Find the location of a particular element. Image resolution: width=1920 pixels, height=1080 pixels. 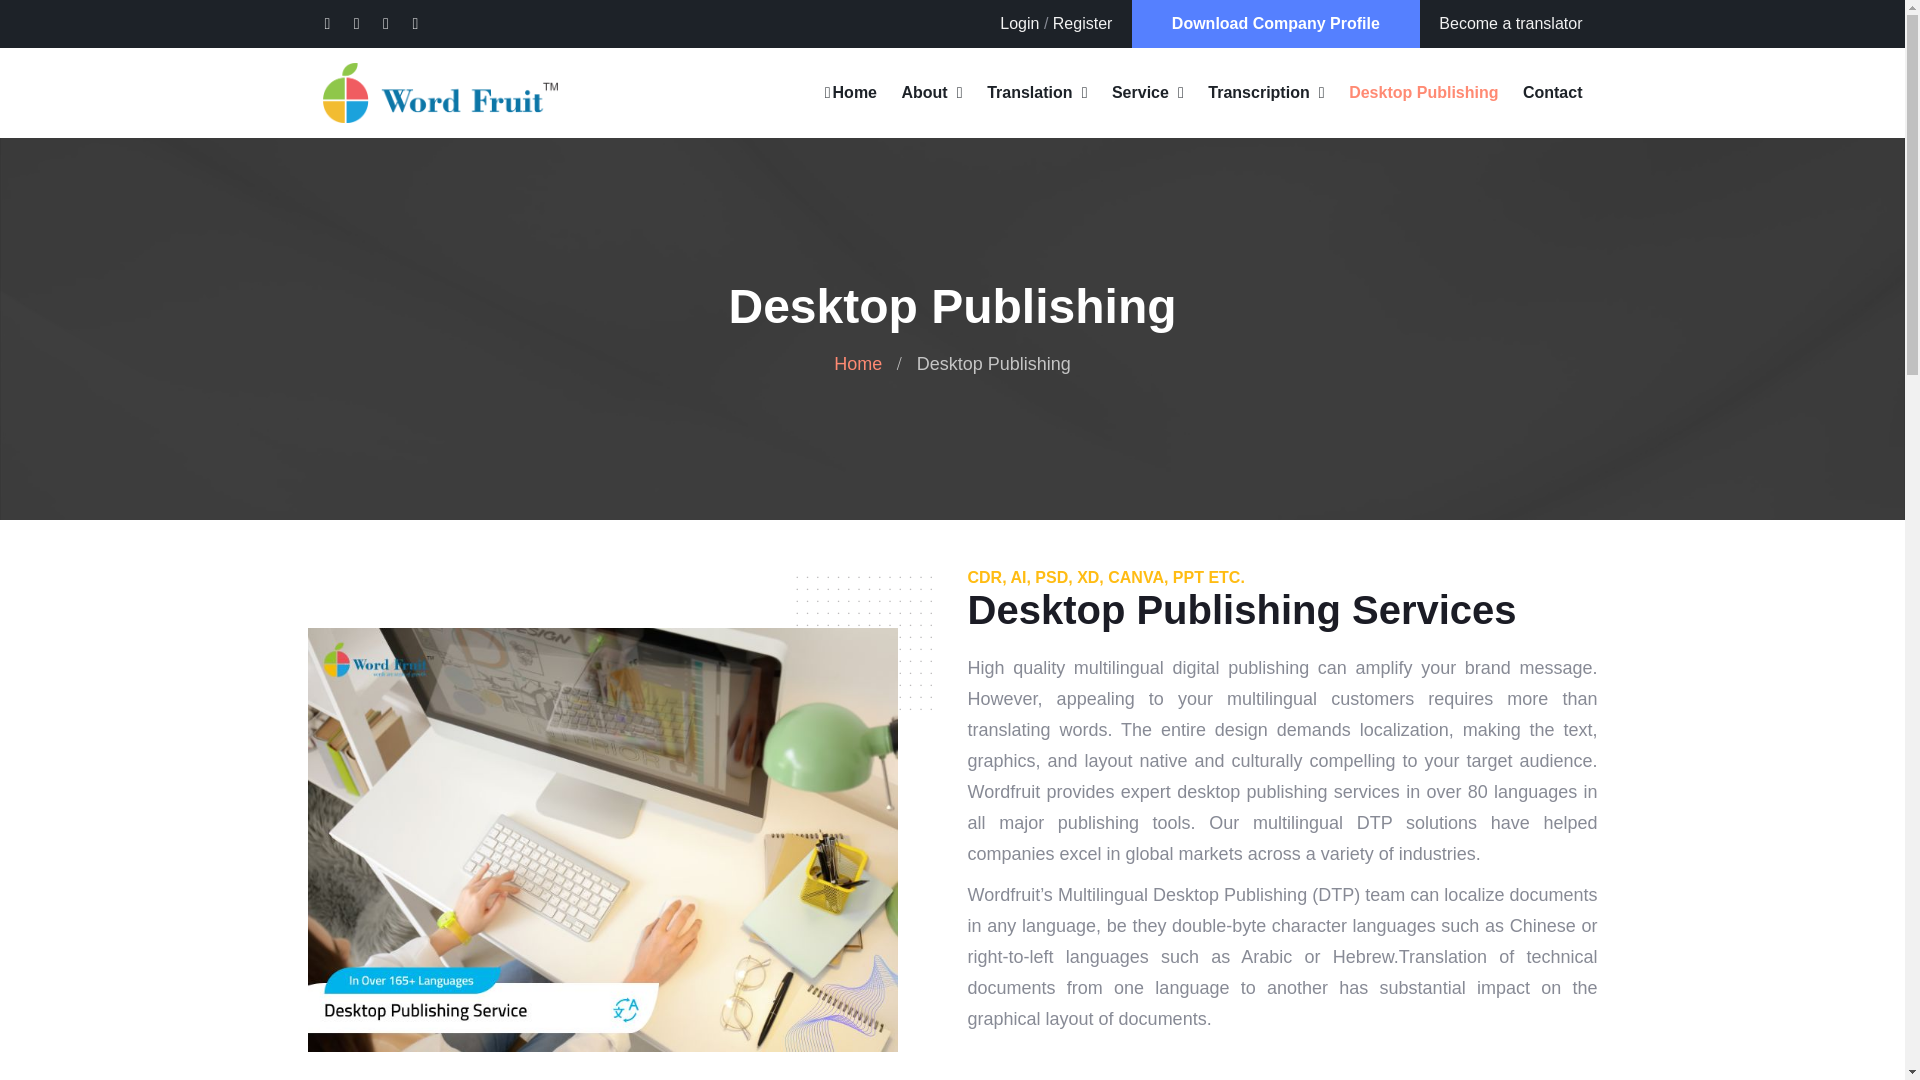

Service is located at coordinates (1140, 92).